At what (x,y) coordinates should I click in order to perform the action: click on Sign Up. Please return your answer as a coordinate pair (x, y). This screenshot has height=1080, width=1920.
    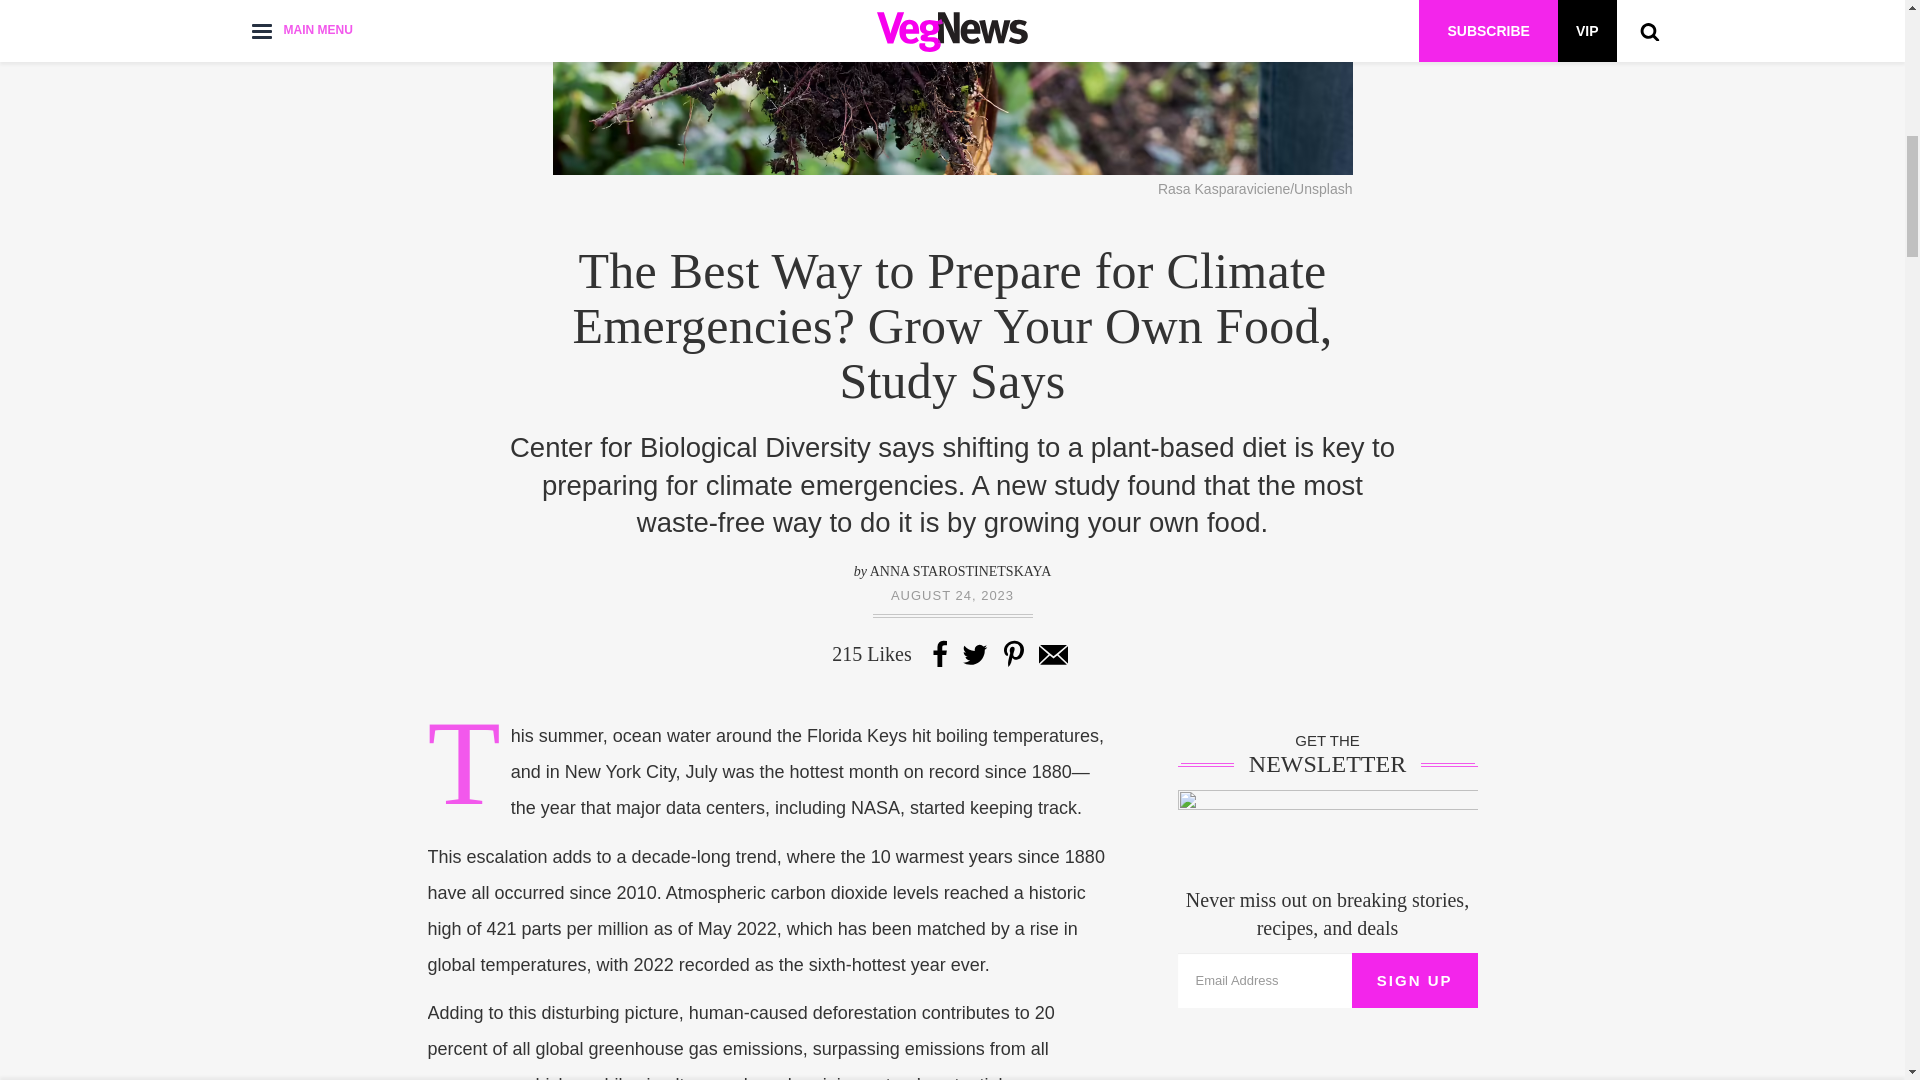
    Looking at the image, I should click on (1414, 980).